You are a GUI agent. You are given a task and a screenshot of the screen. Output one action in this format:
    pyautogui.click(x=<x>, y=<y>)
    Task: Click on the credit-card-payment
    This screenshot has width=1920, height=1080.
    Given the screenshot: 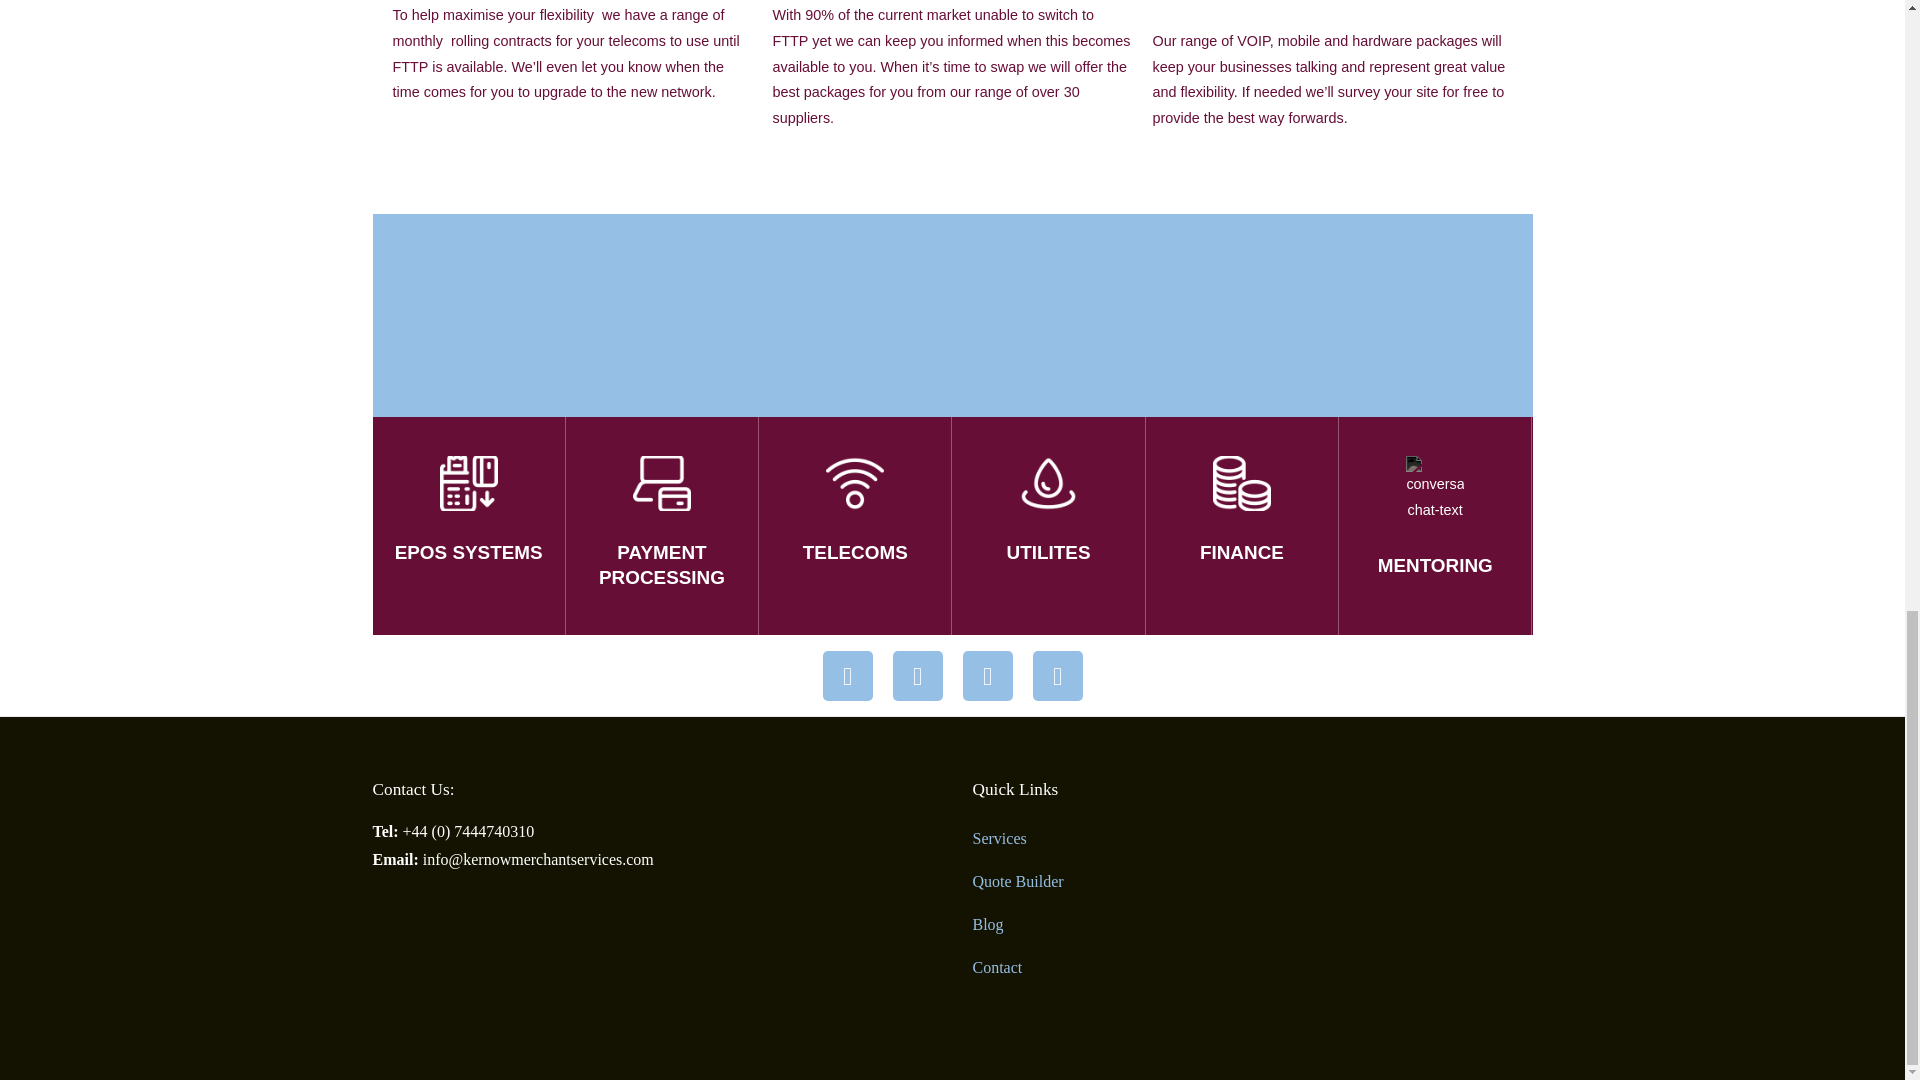 What is the action you would take?
    pyautogui.click(x=468, y=482)
    